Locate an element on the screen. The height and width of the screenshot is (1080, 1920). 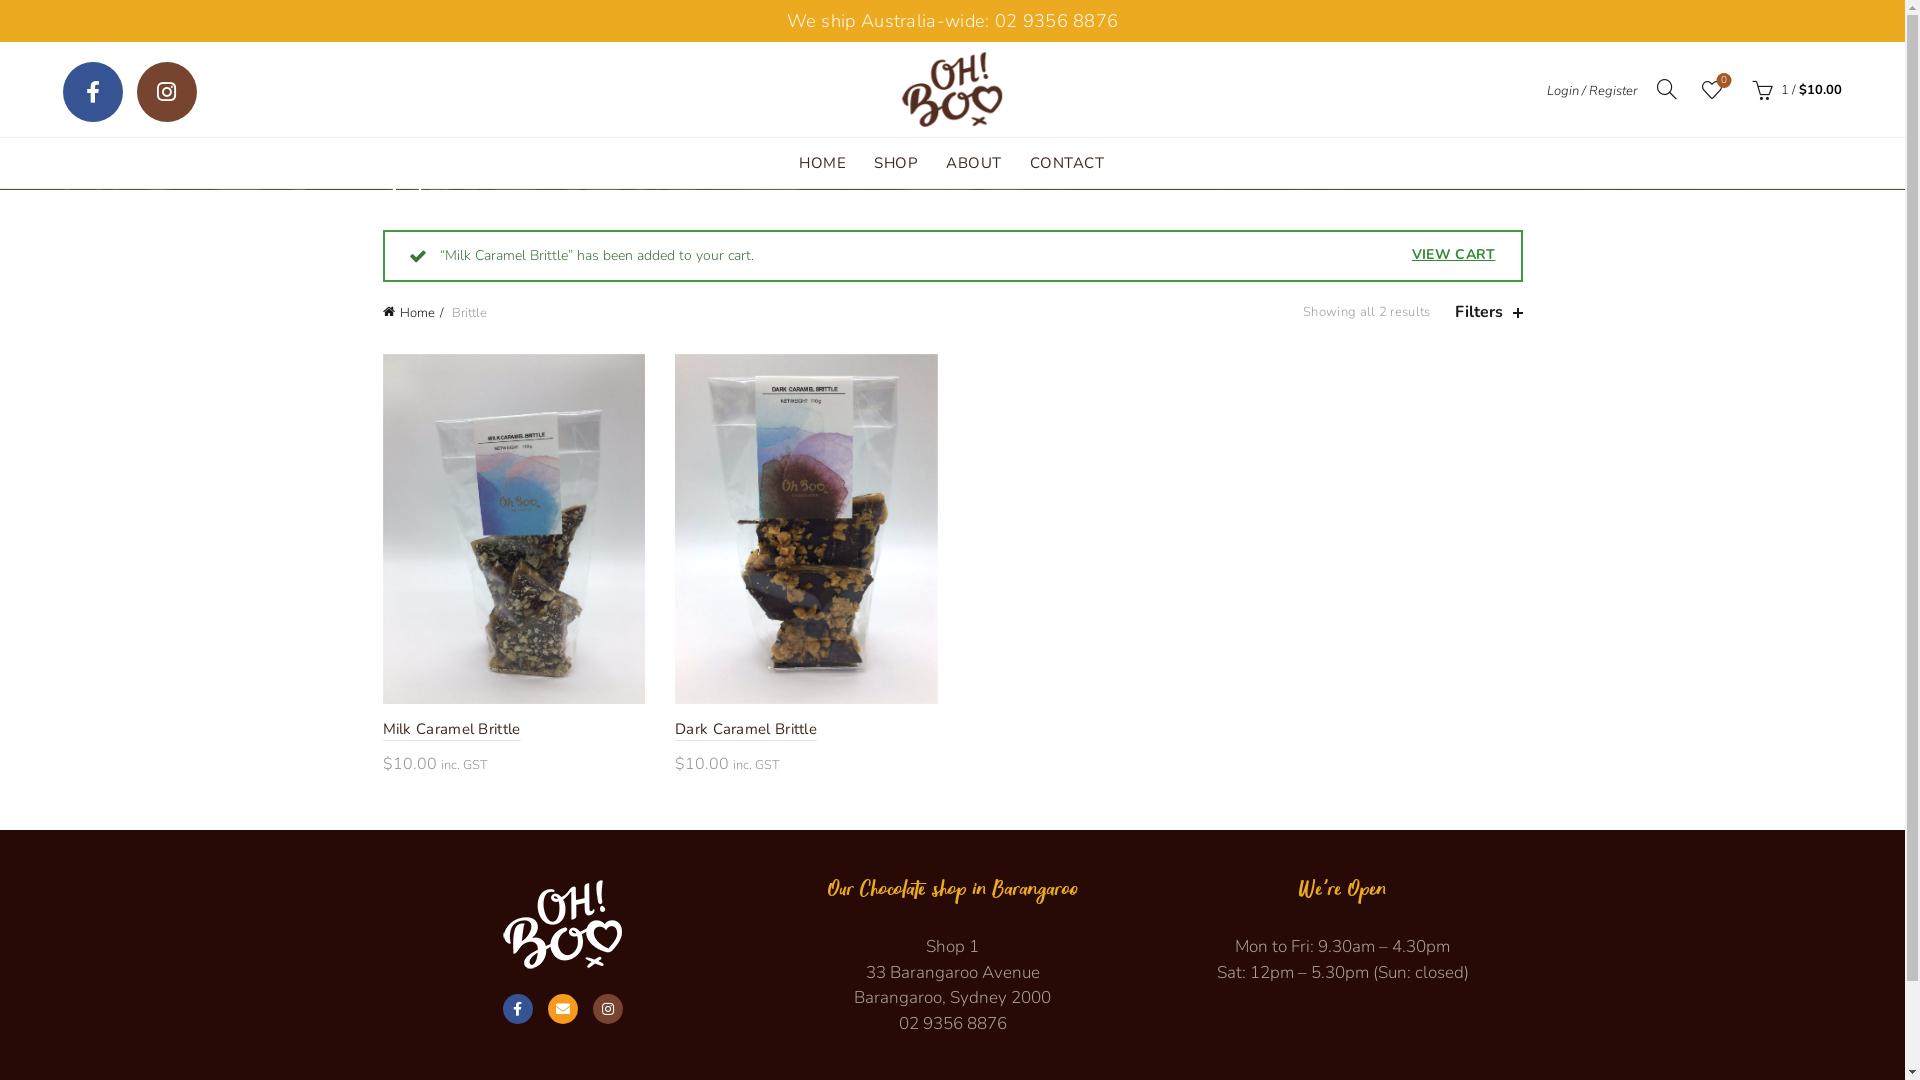
Instagram is located at coordinates (167, 92).